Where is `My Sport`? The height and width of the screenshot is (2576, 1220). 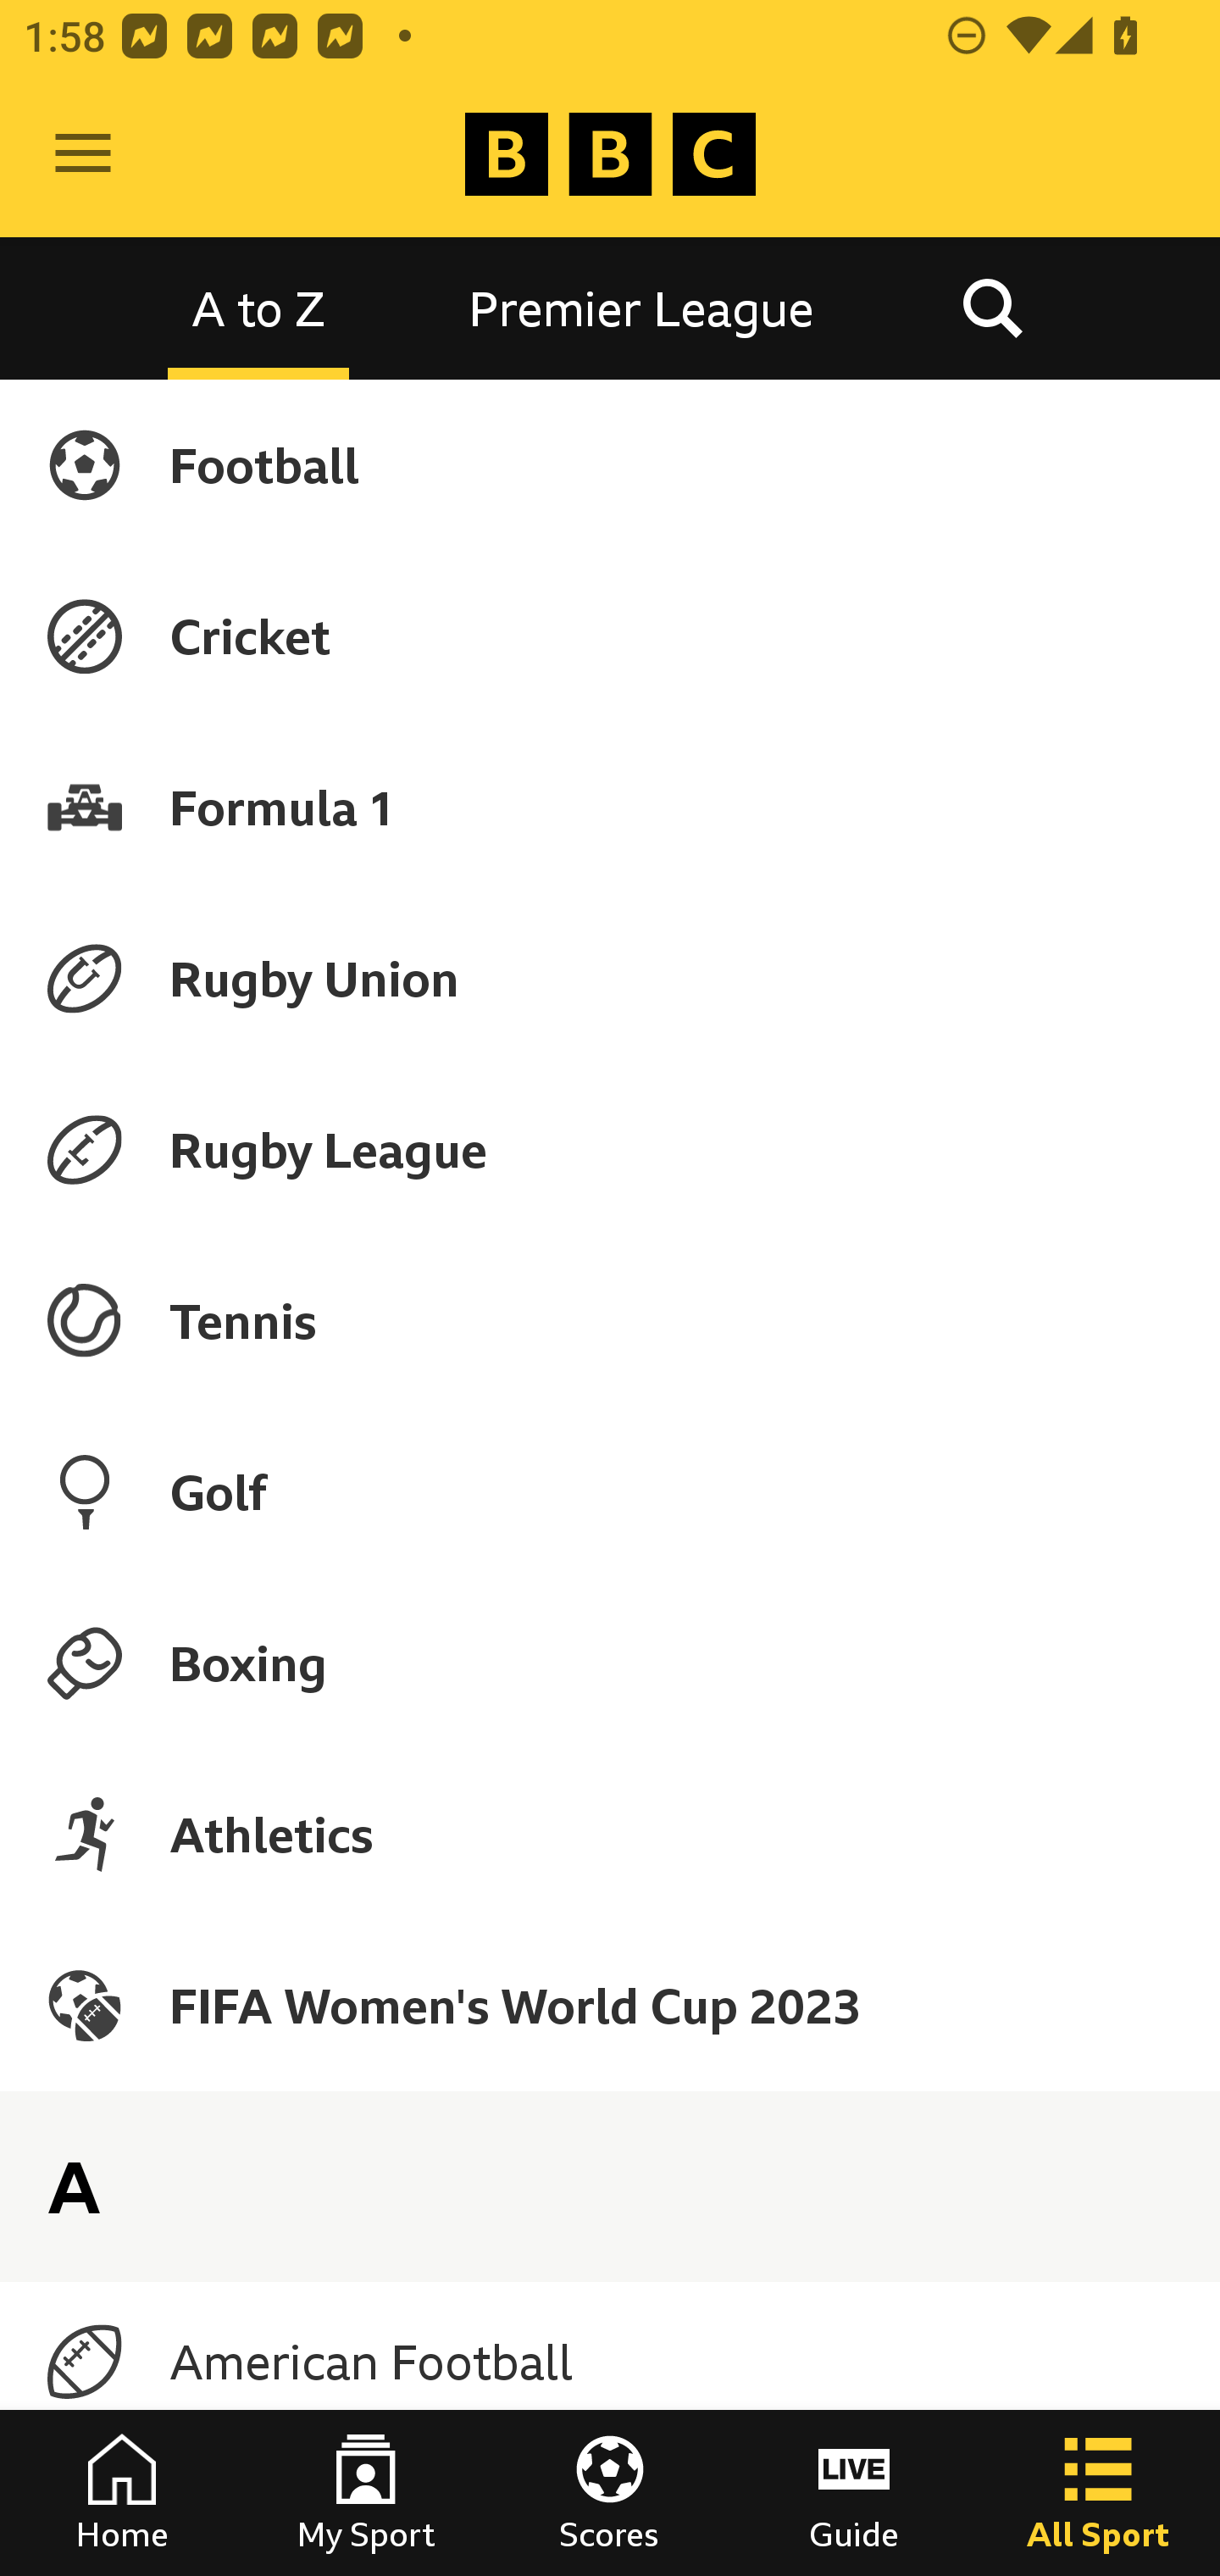 My Sport is located at coordinates (366, 2493).